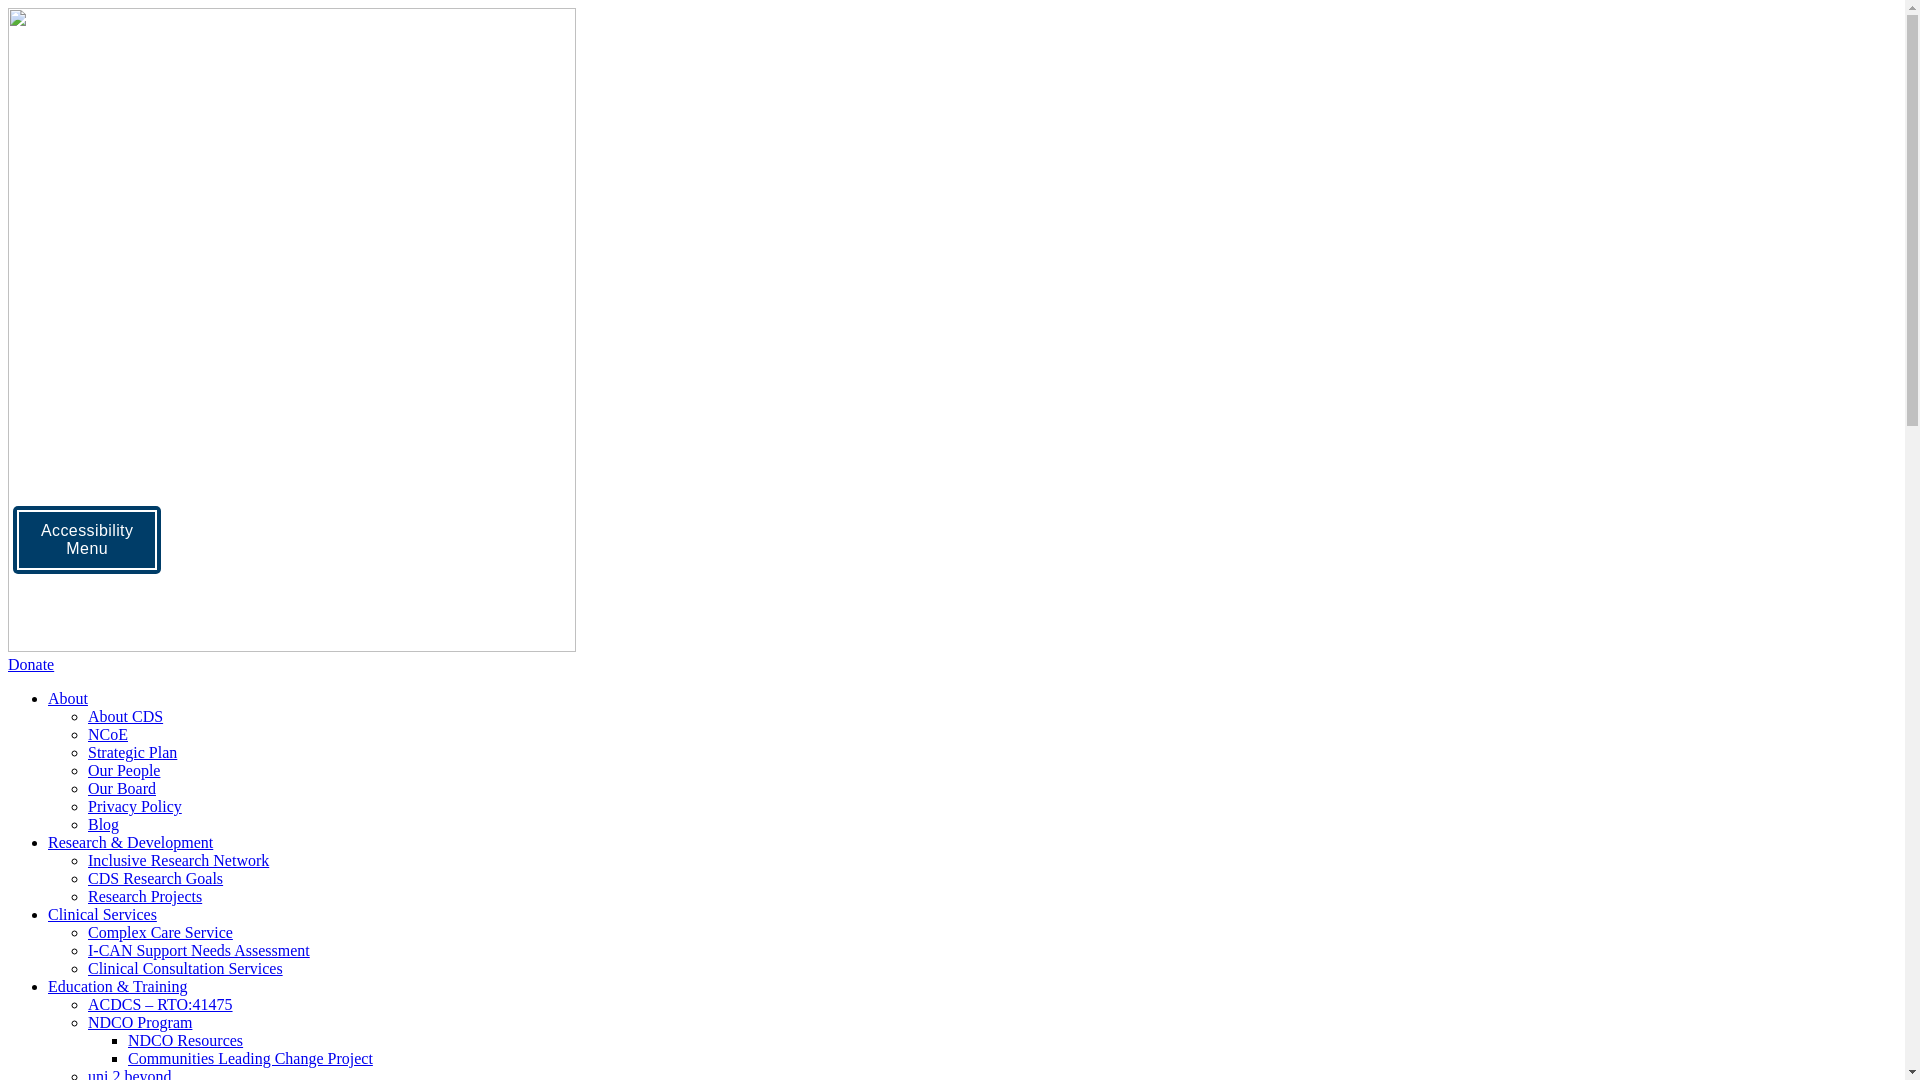  I want to click on CDS Research Goals, so click(156, 878).